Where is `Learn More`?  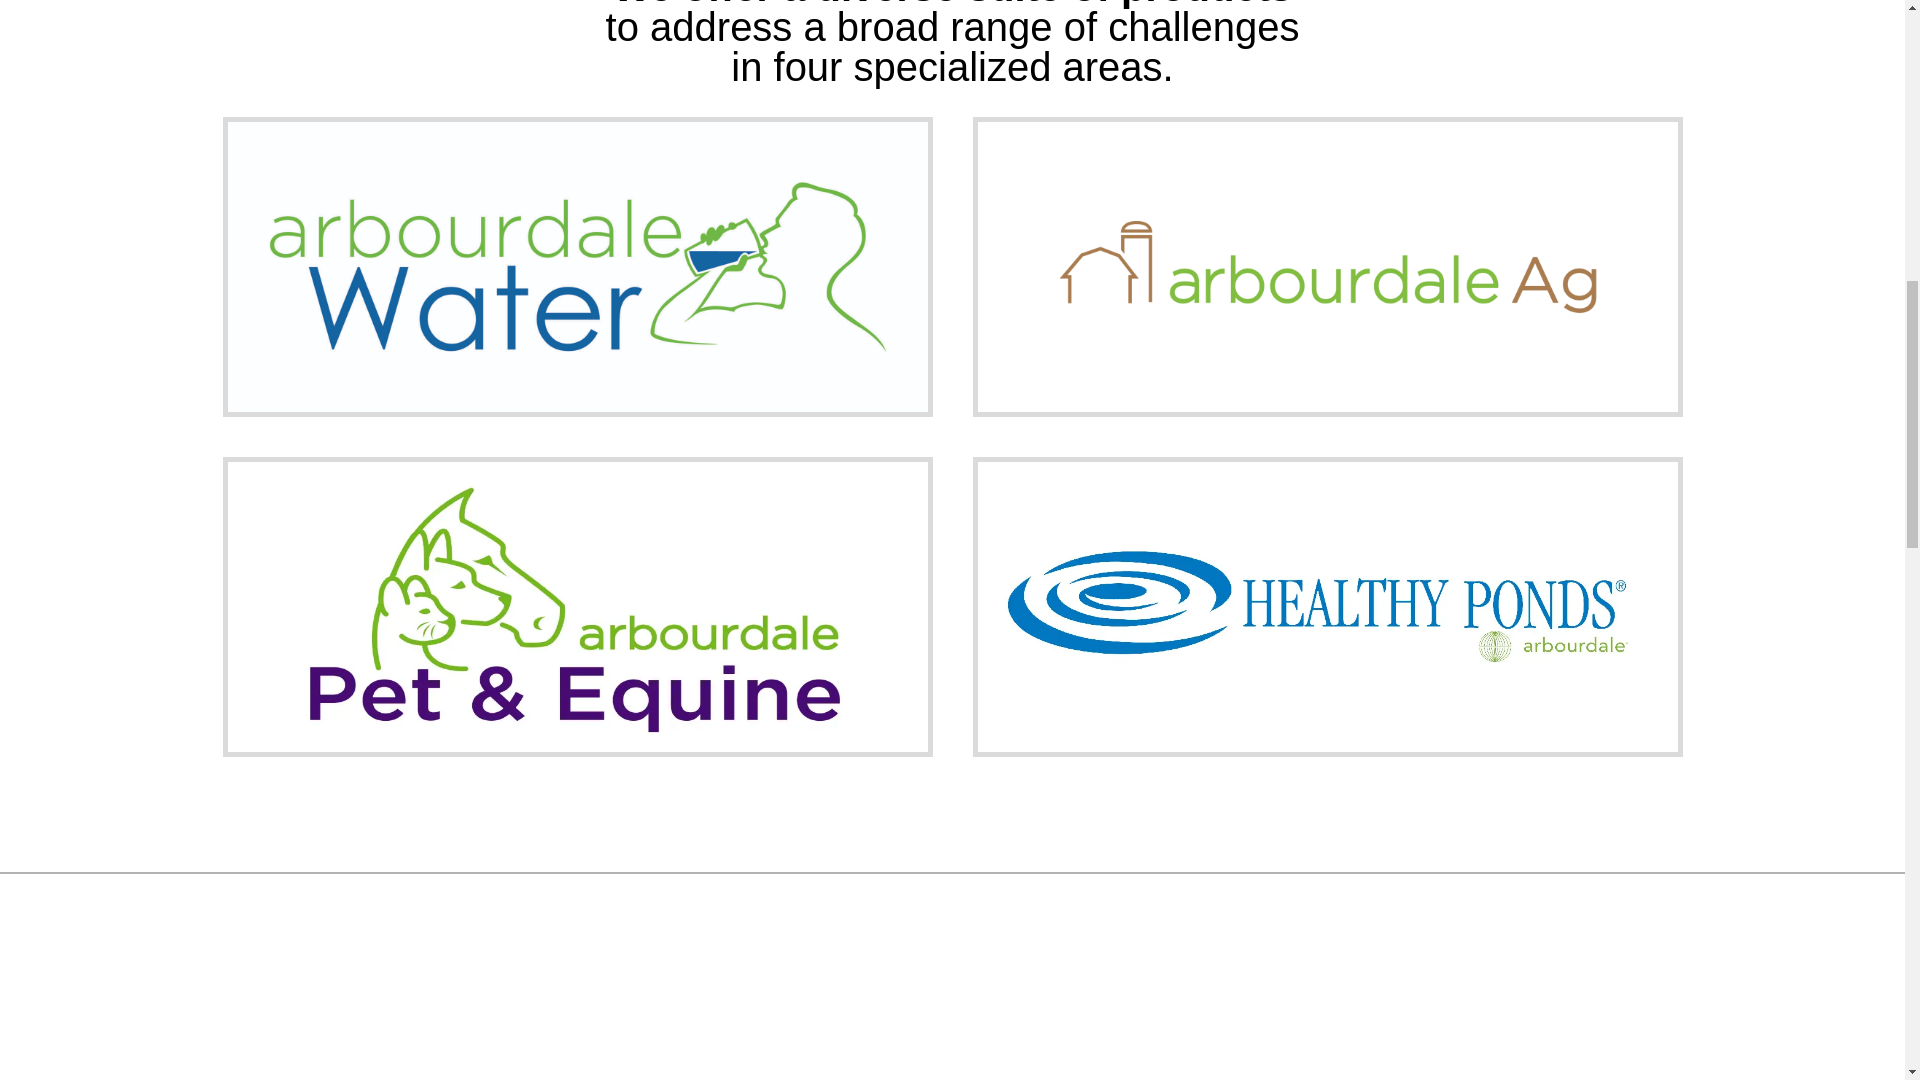
Learn More is located at coordinates (578, 680).